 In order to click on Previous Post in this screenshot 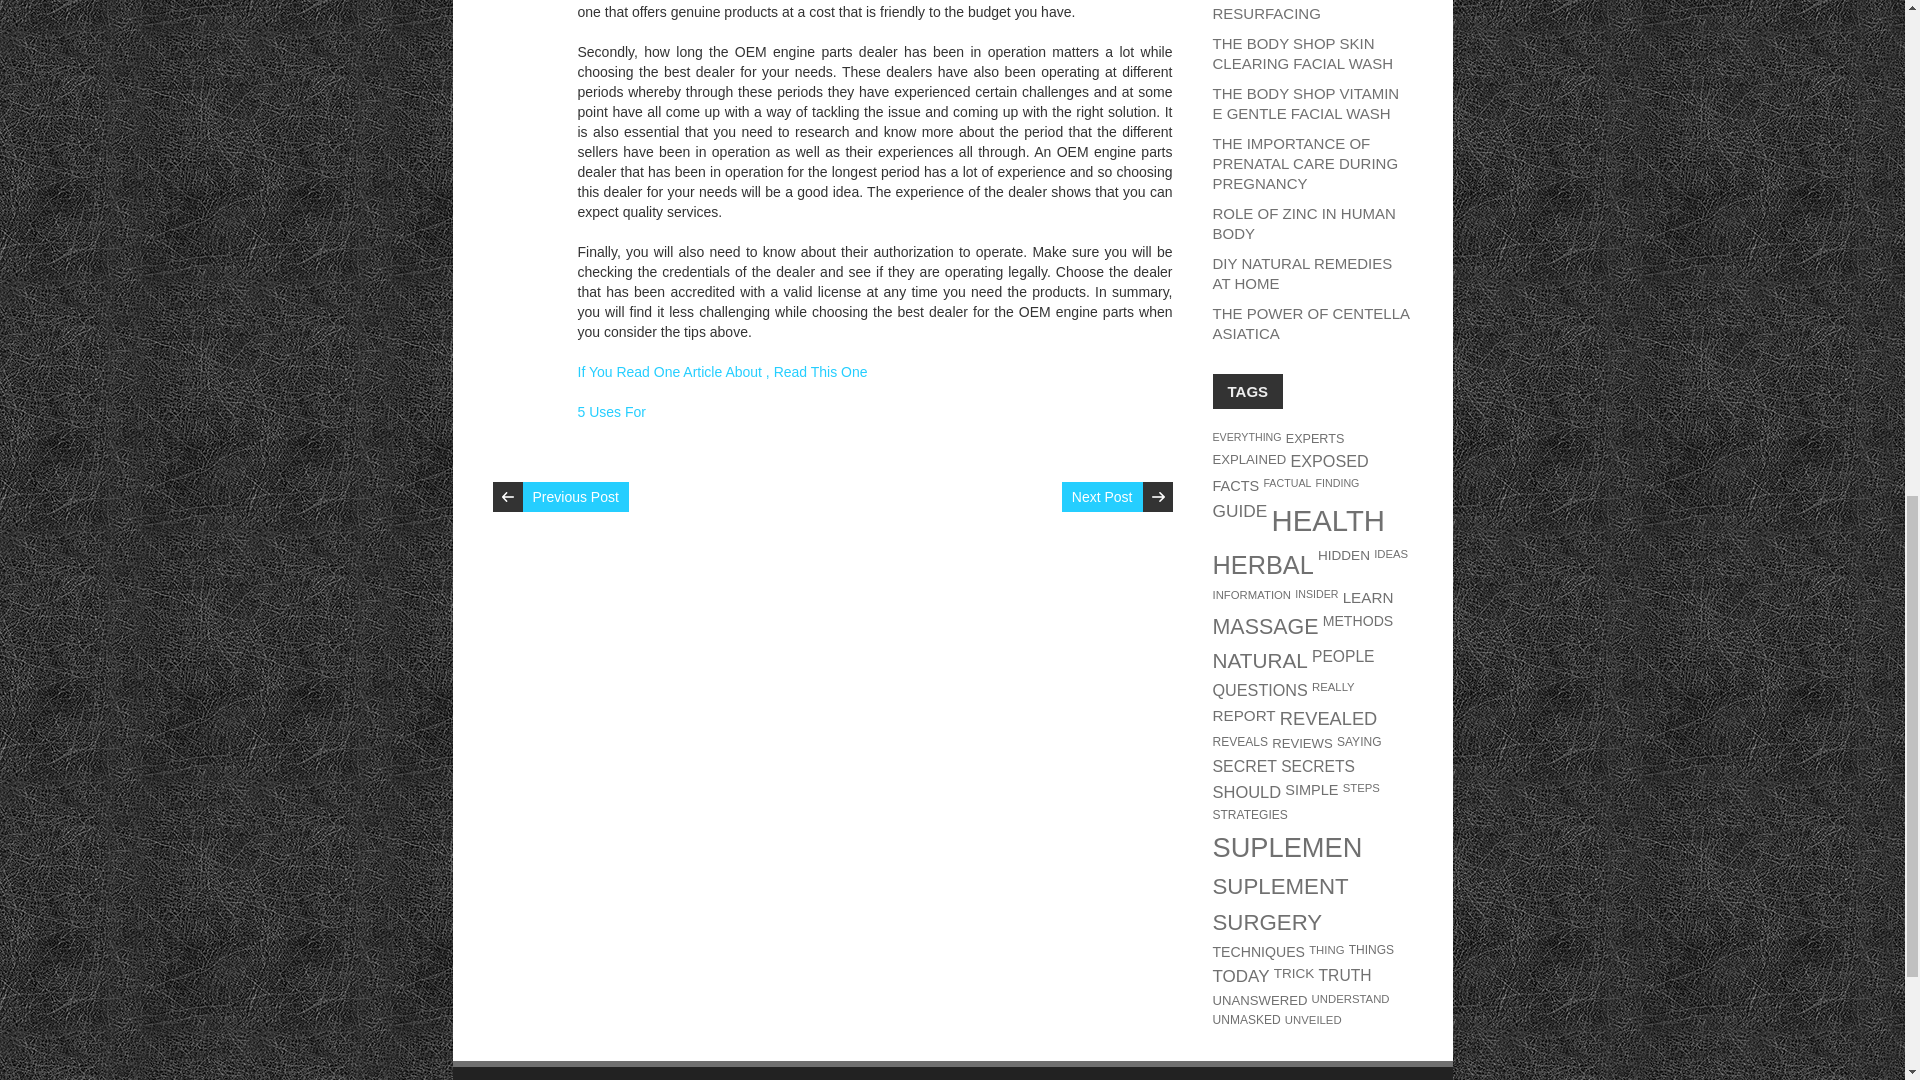, I will do `click(574, 496)`.